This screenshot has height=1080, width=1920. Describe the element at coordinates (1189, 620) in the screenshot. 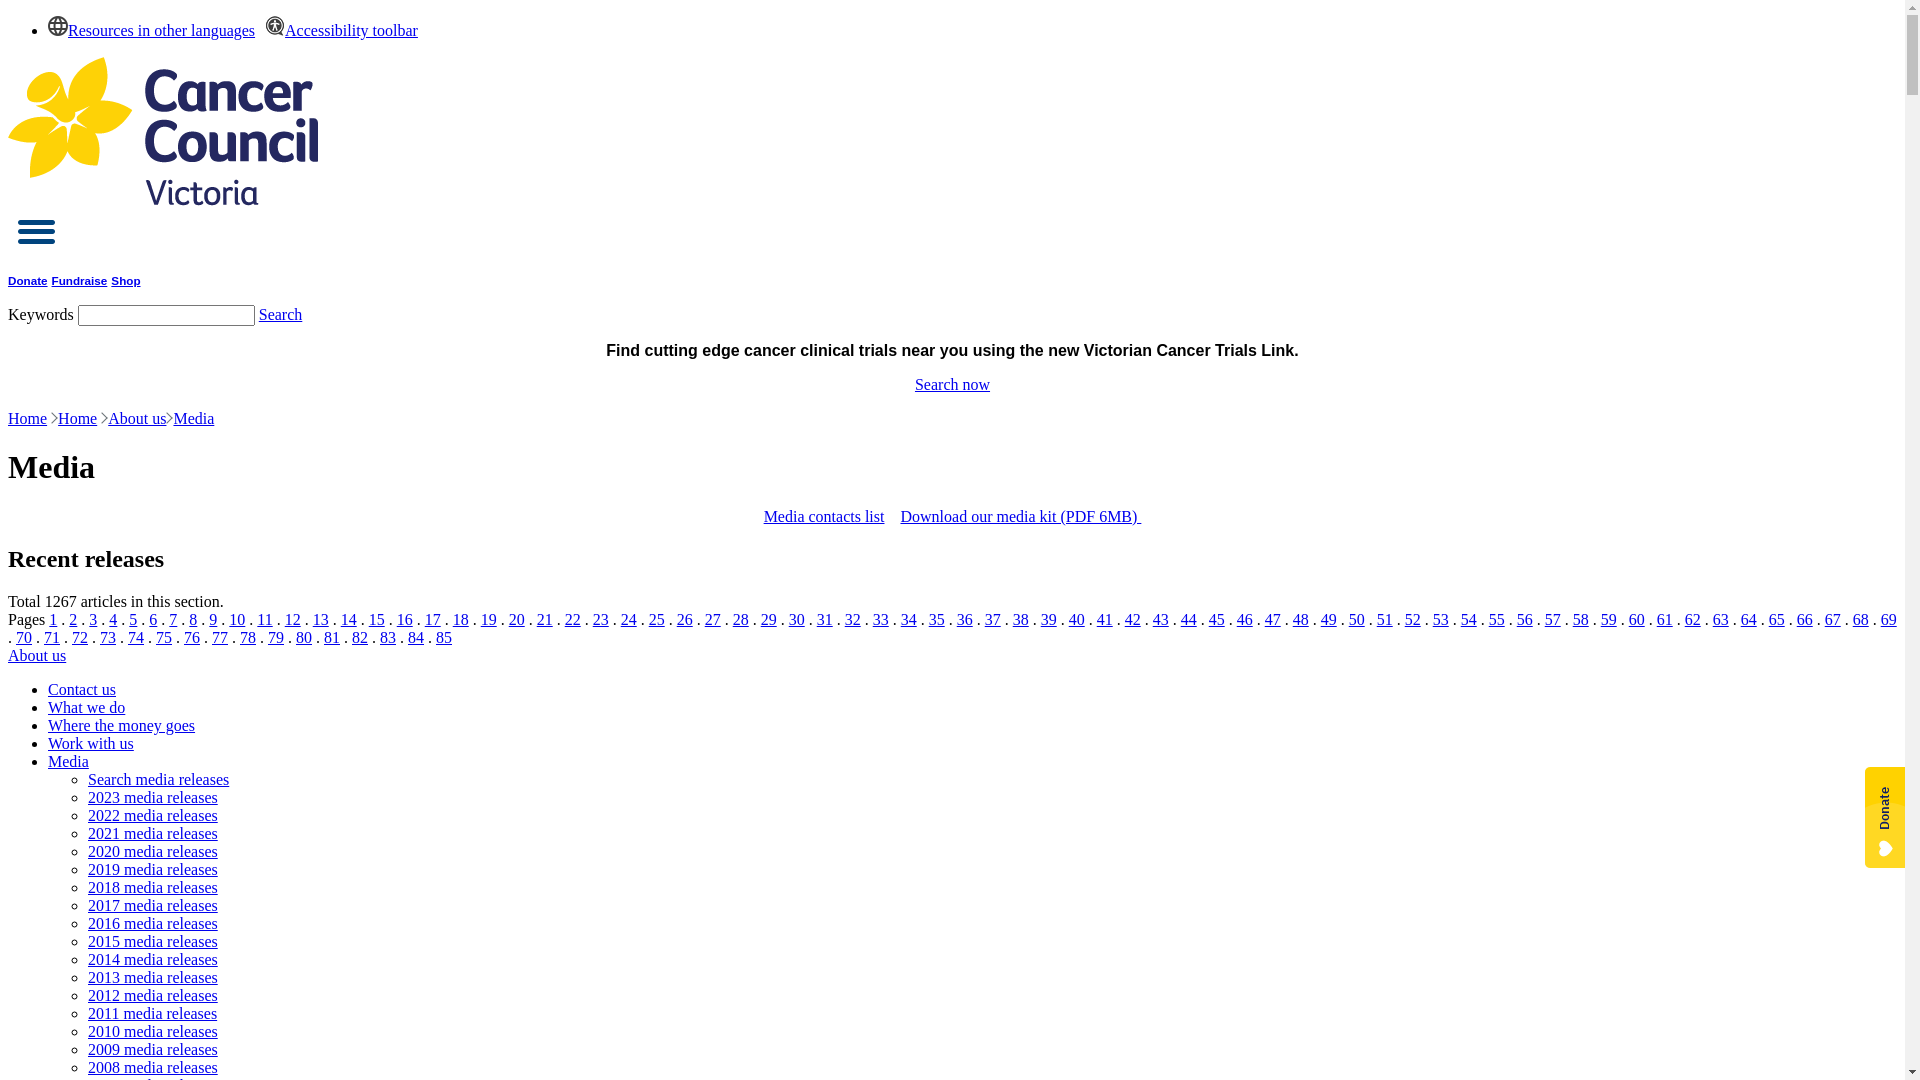

I see `44` at that location.